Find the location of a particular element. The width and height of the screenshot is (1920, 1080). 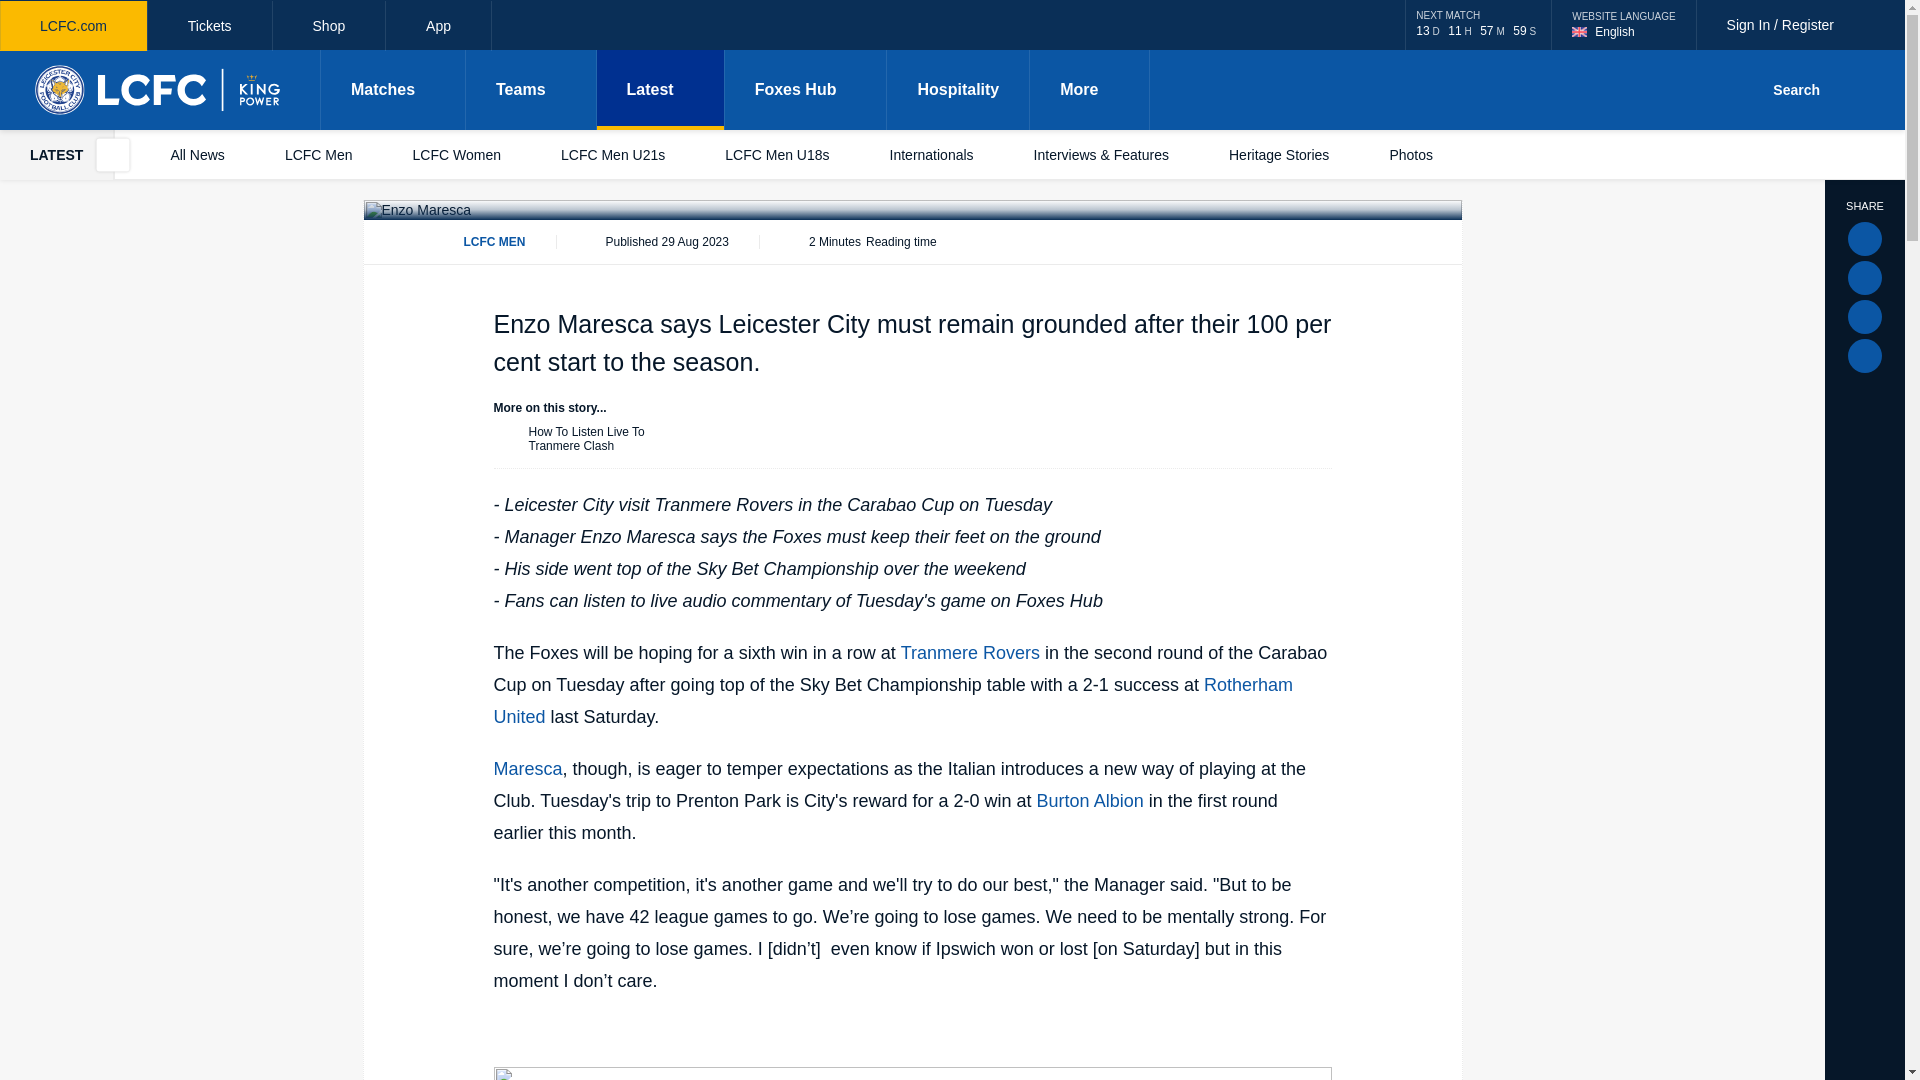

Shop is located at coordinates (328, 26).